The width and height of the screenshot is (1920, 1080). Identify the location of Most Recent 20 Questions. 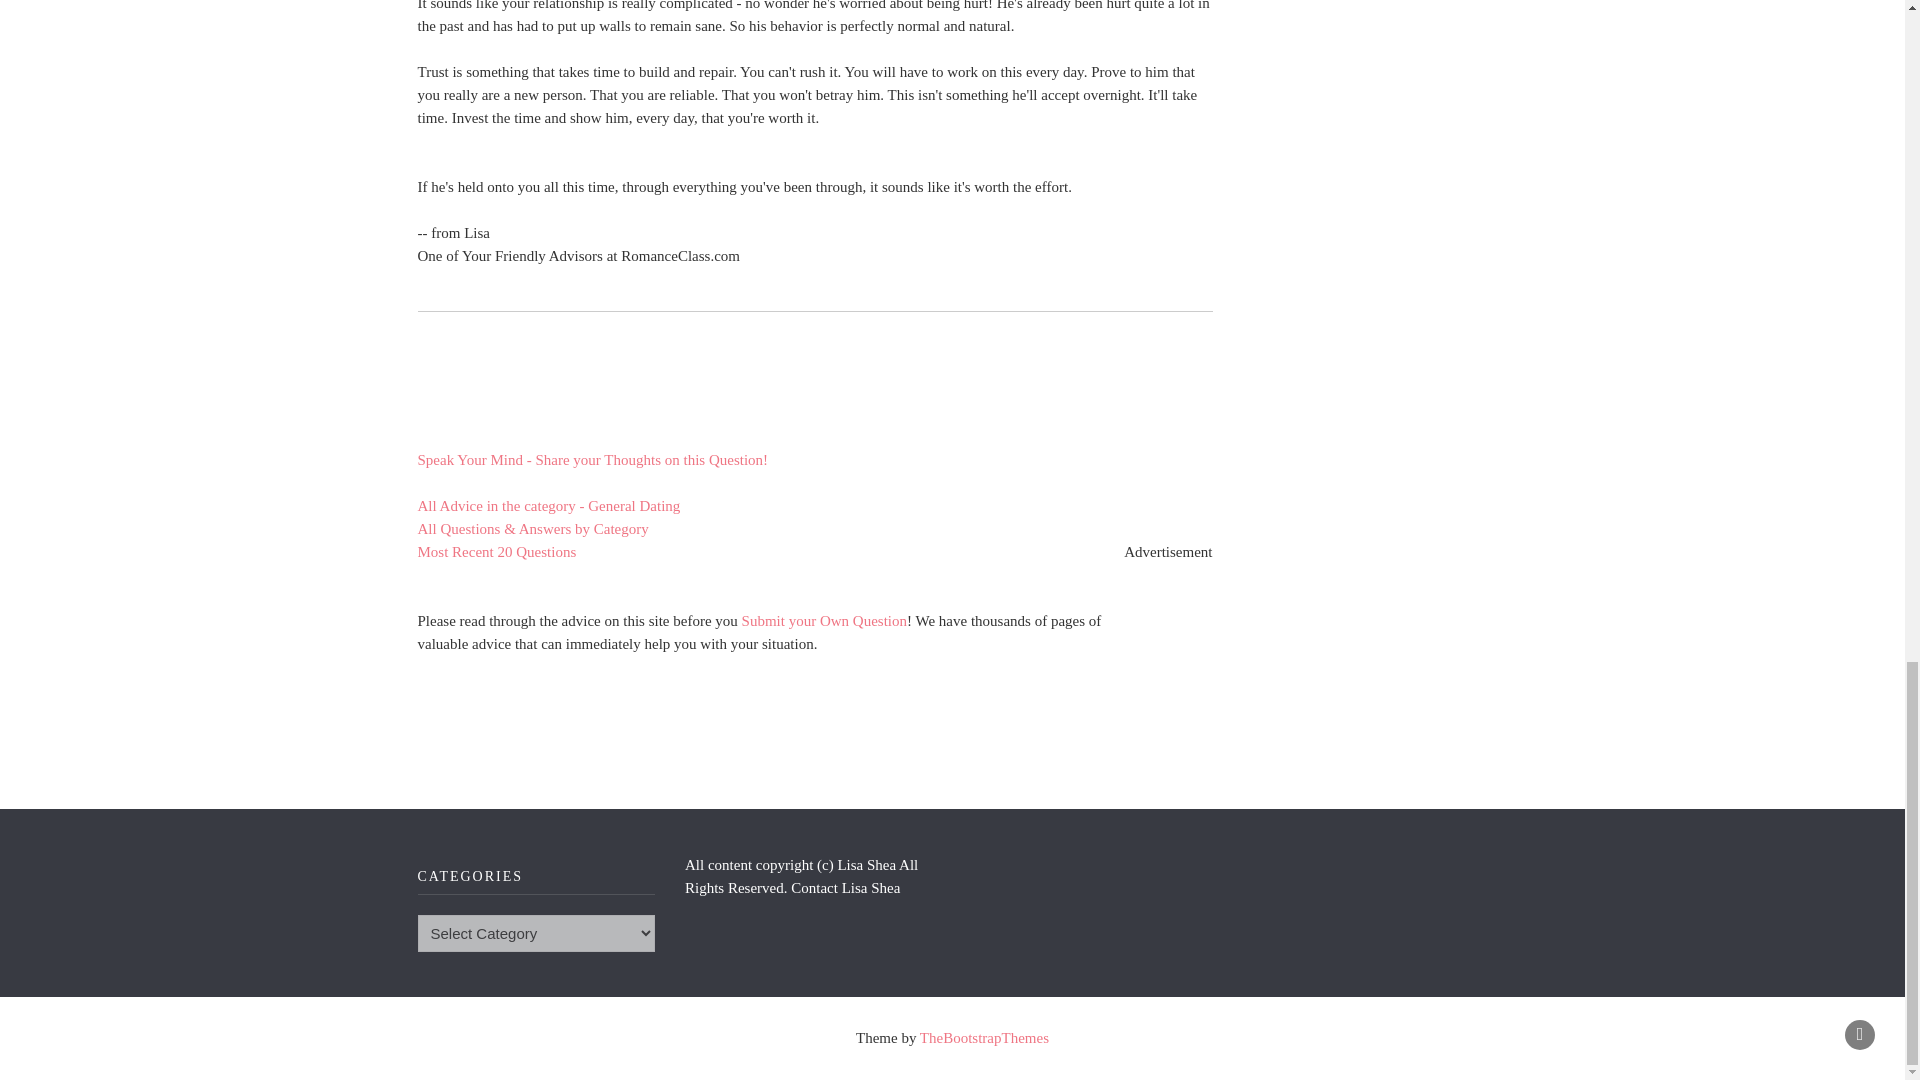
(498, 552).